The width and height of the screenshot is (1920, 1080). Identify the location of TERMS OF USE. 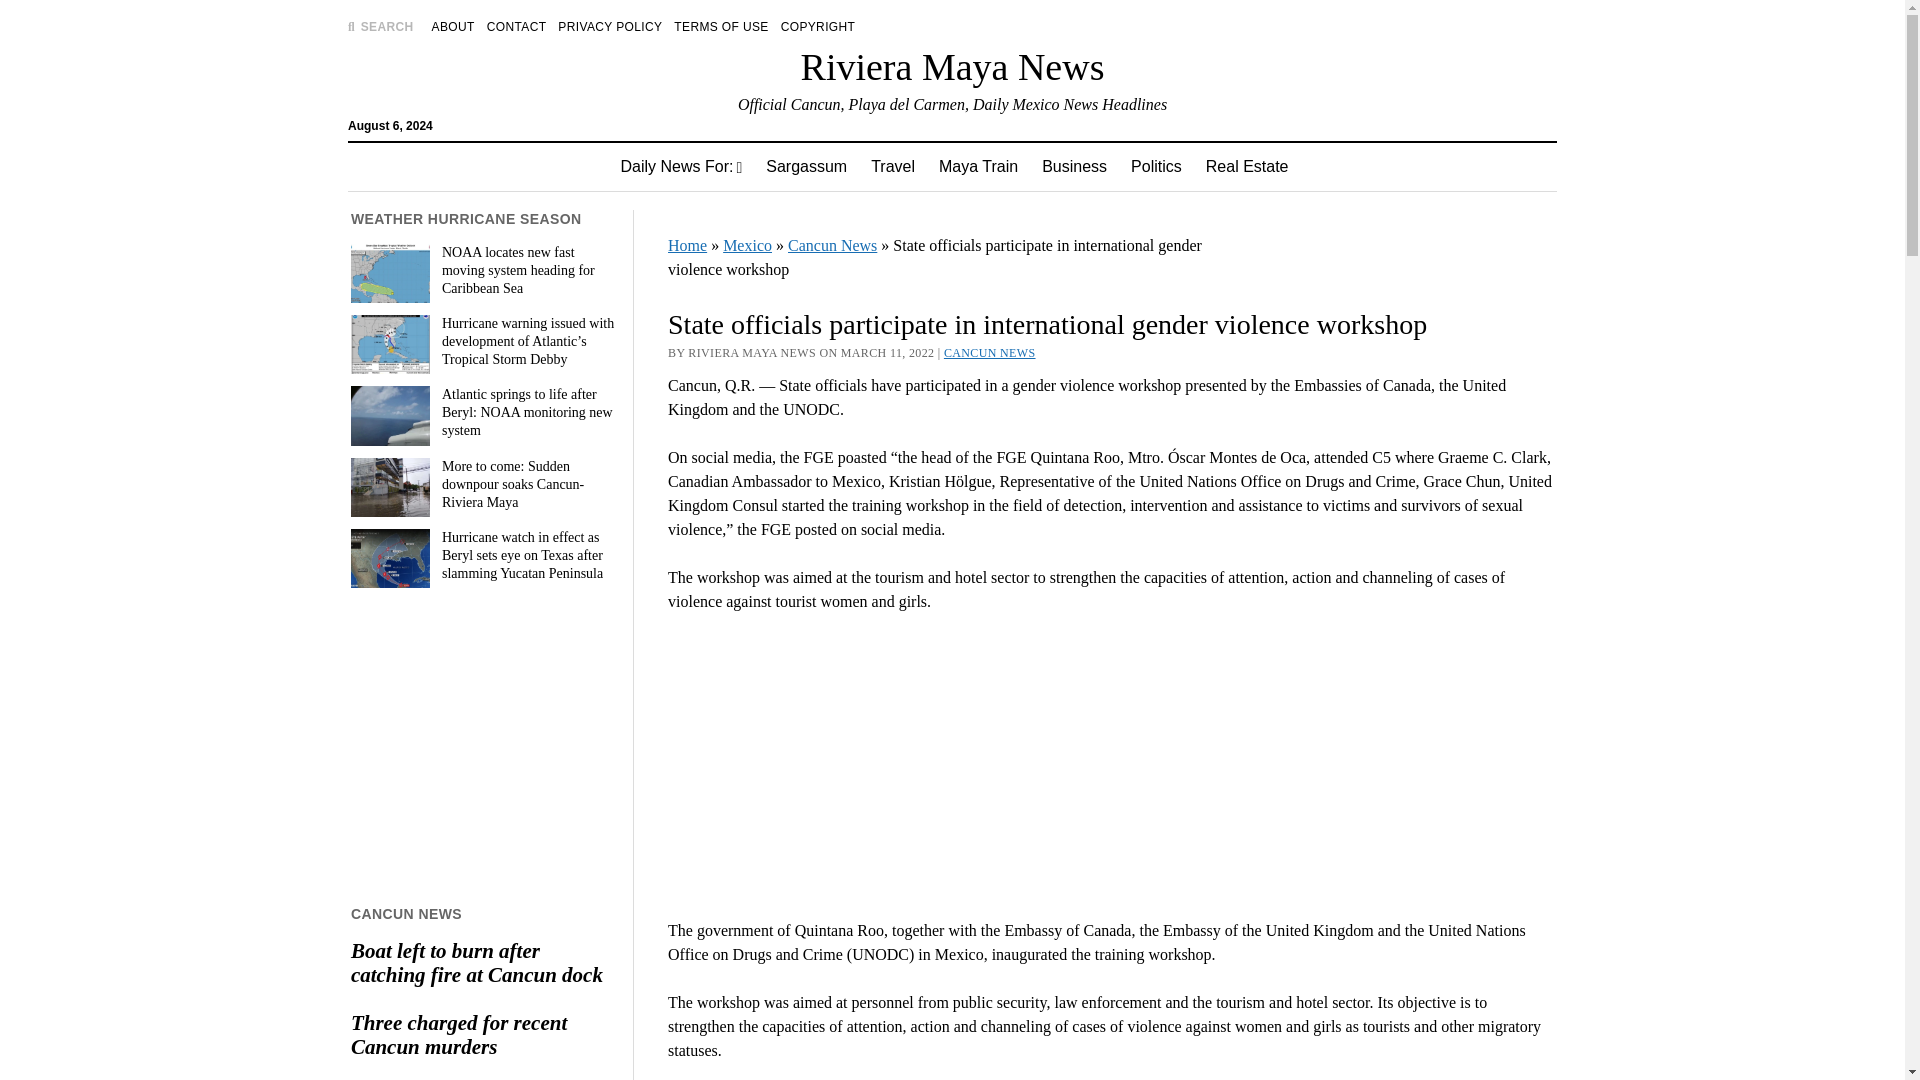
(720, 26).